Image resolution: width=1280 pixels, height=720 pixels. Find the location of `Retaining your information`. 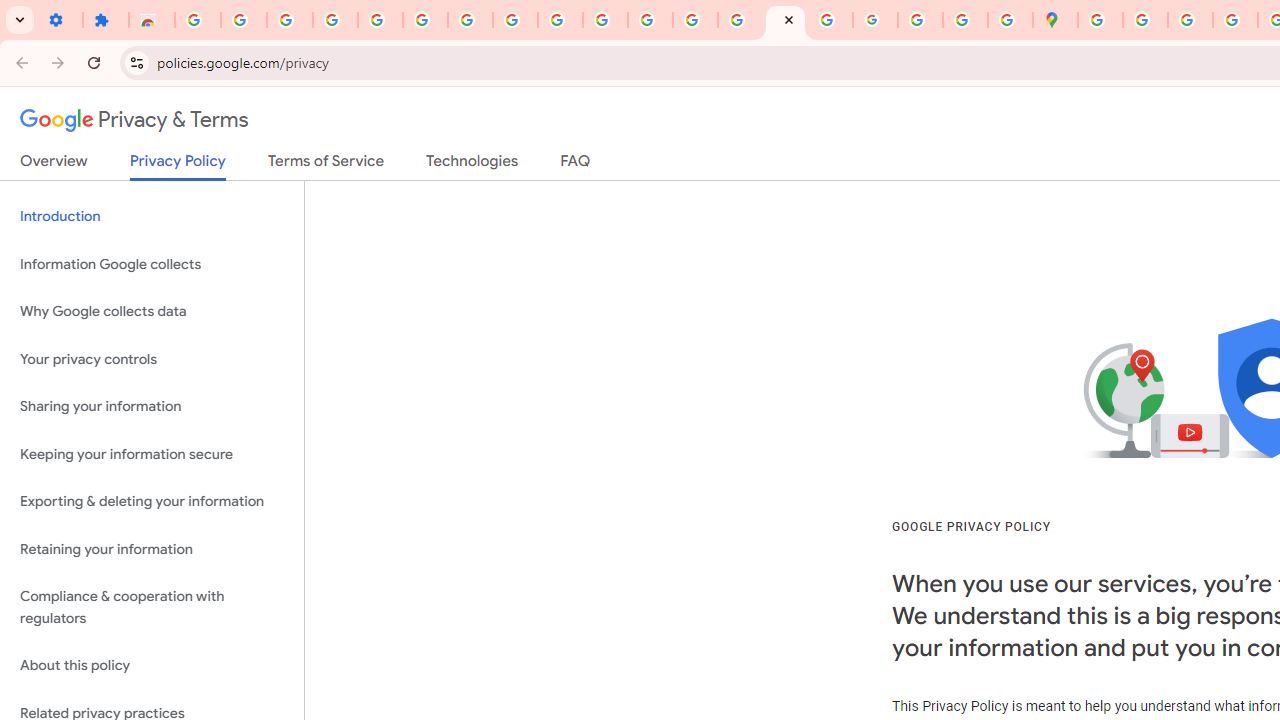

Retaining your information is located at coordinates (152, 548).